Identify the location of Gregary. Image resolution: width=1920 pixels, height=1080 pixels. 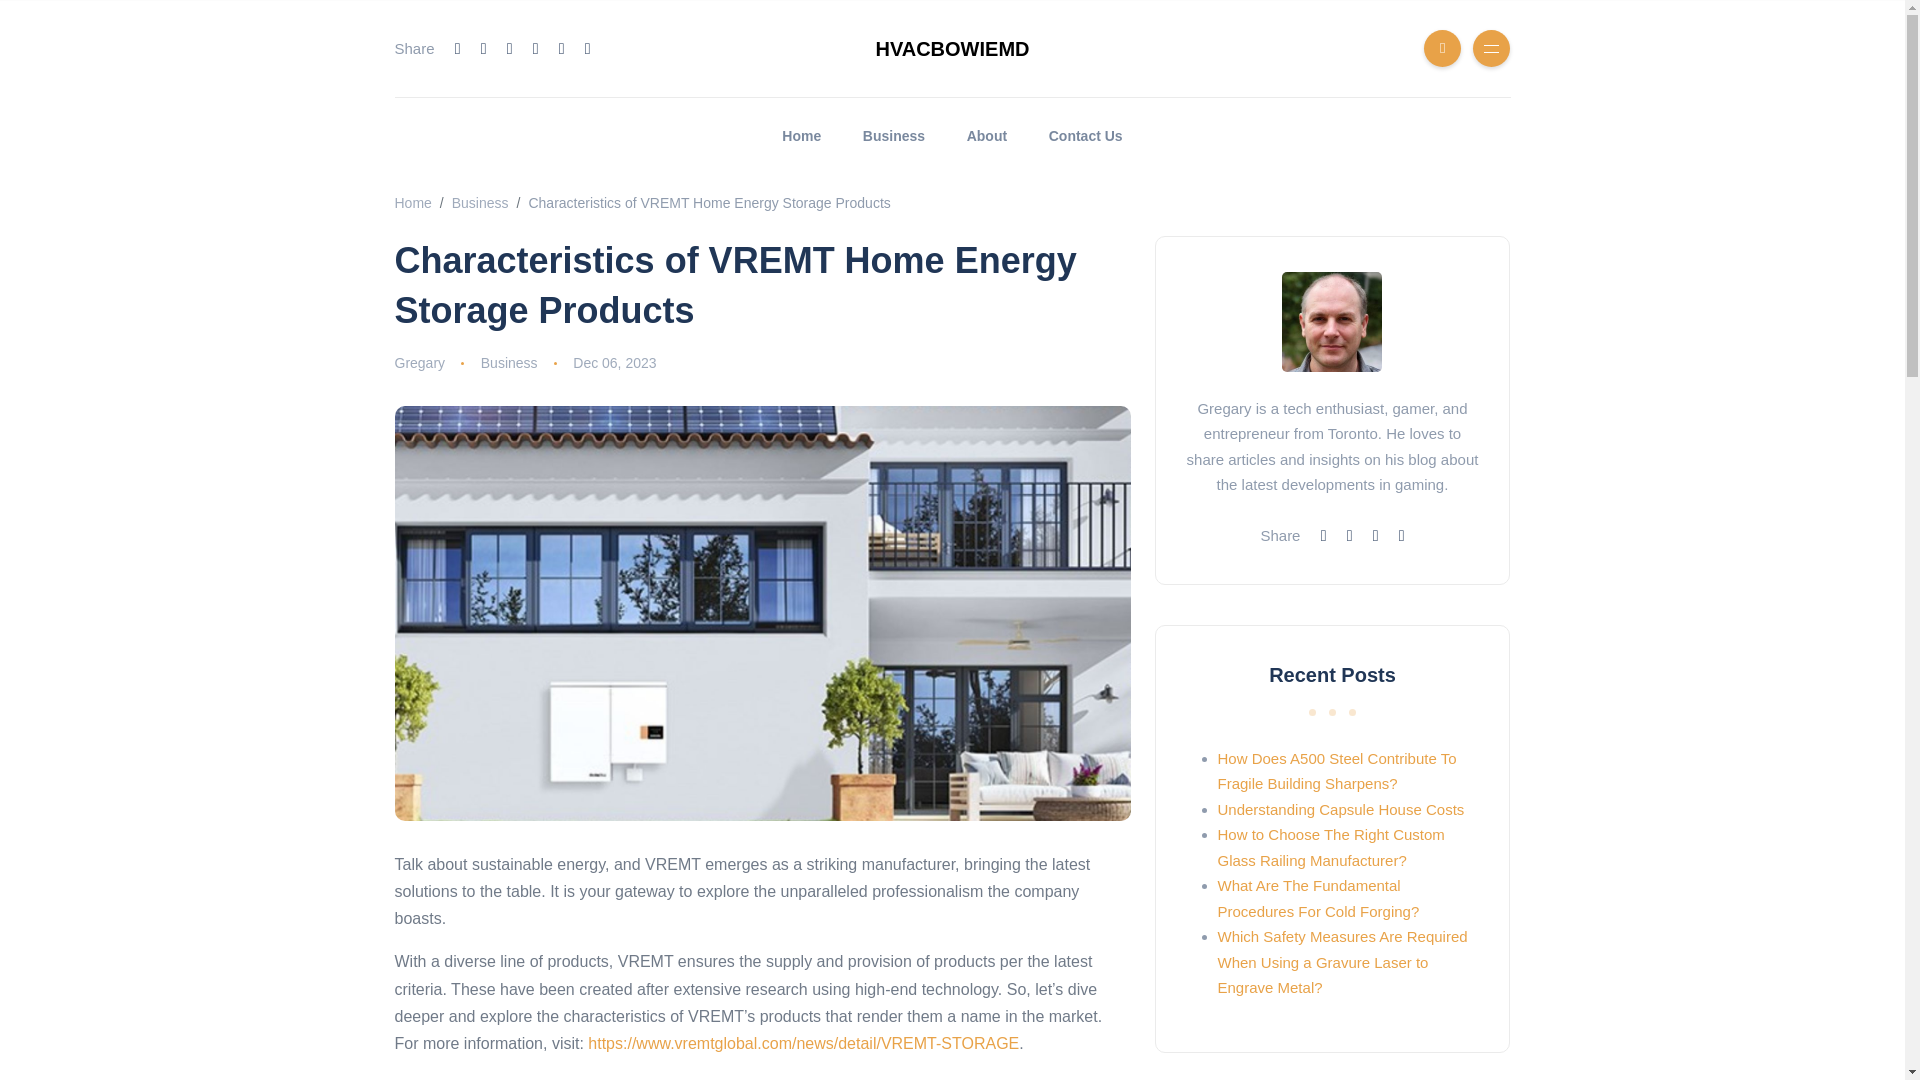
(419, 363).